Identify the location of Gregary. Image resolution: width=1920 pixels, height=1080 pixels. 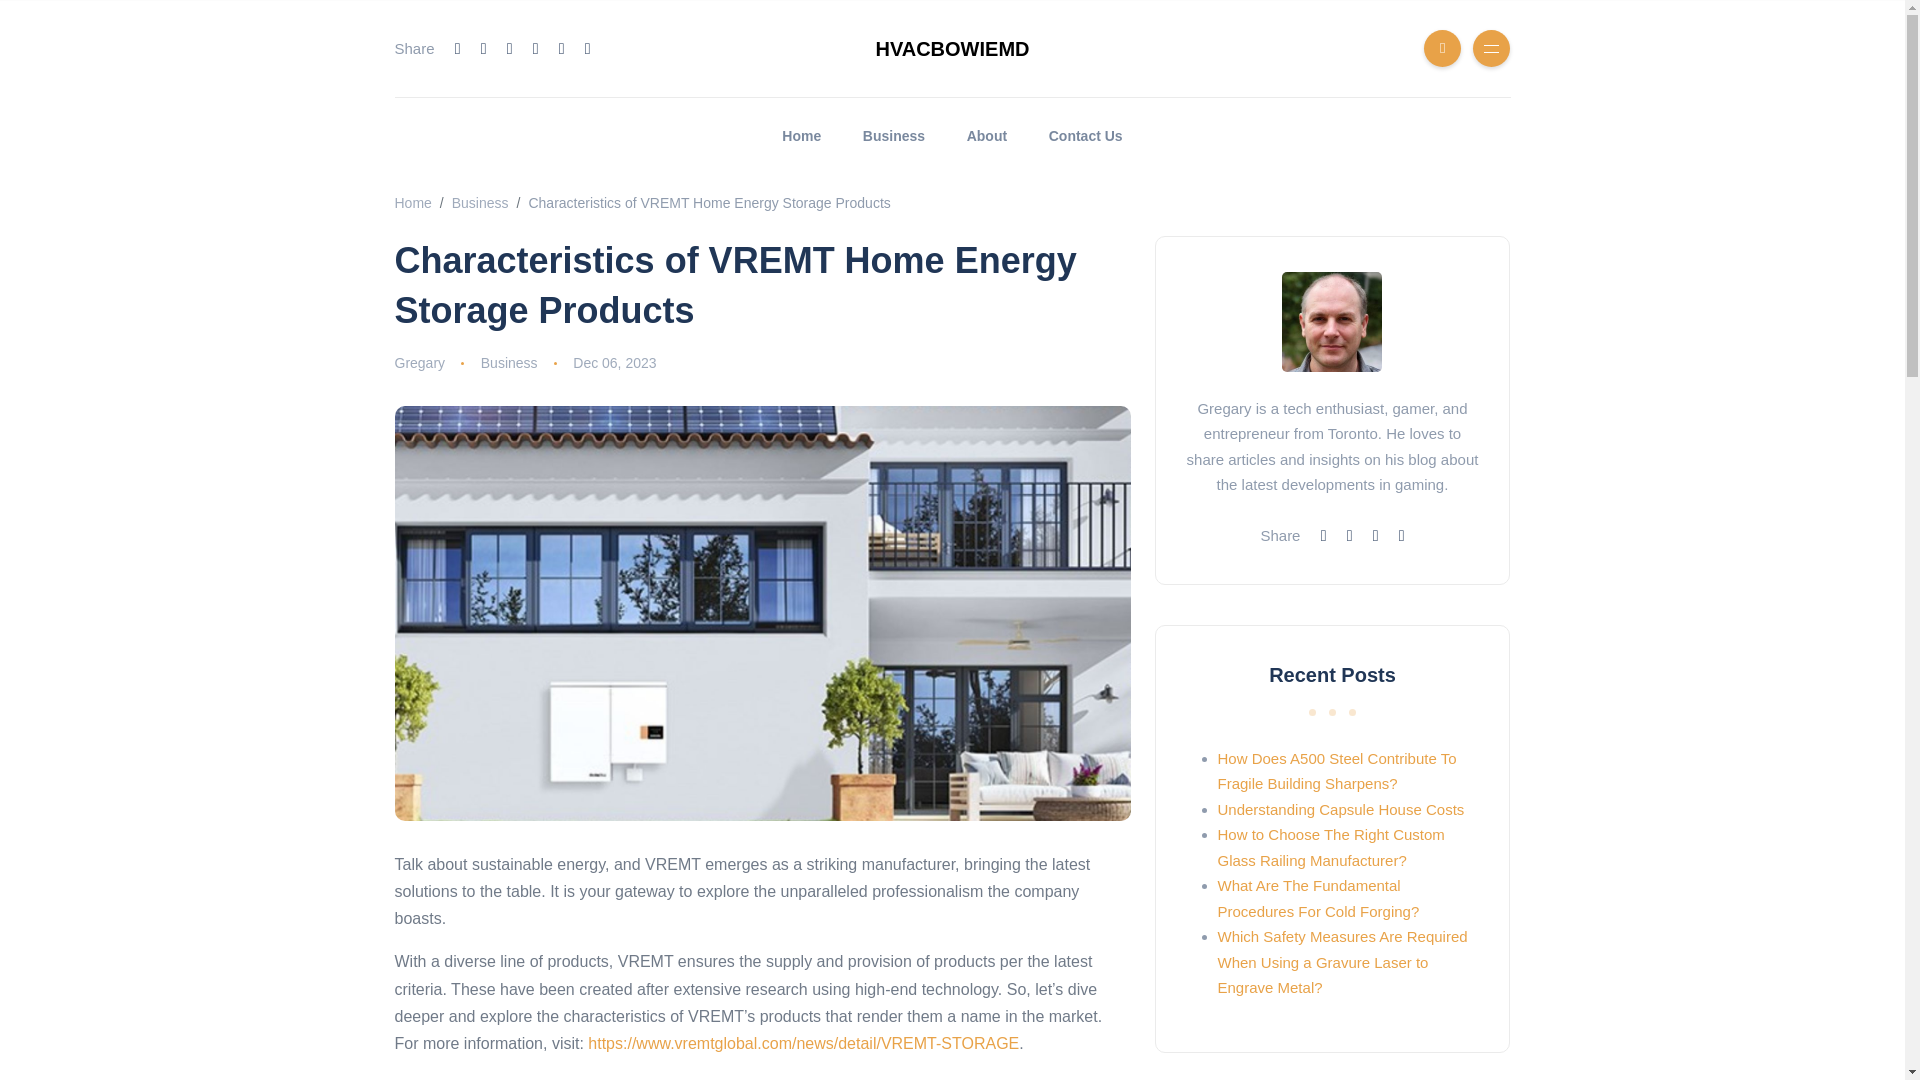
(419, 363).